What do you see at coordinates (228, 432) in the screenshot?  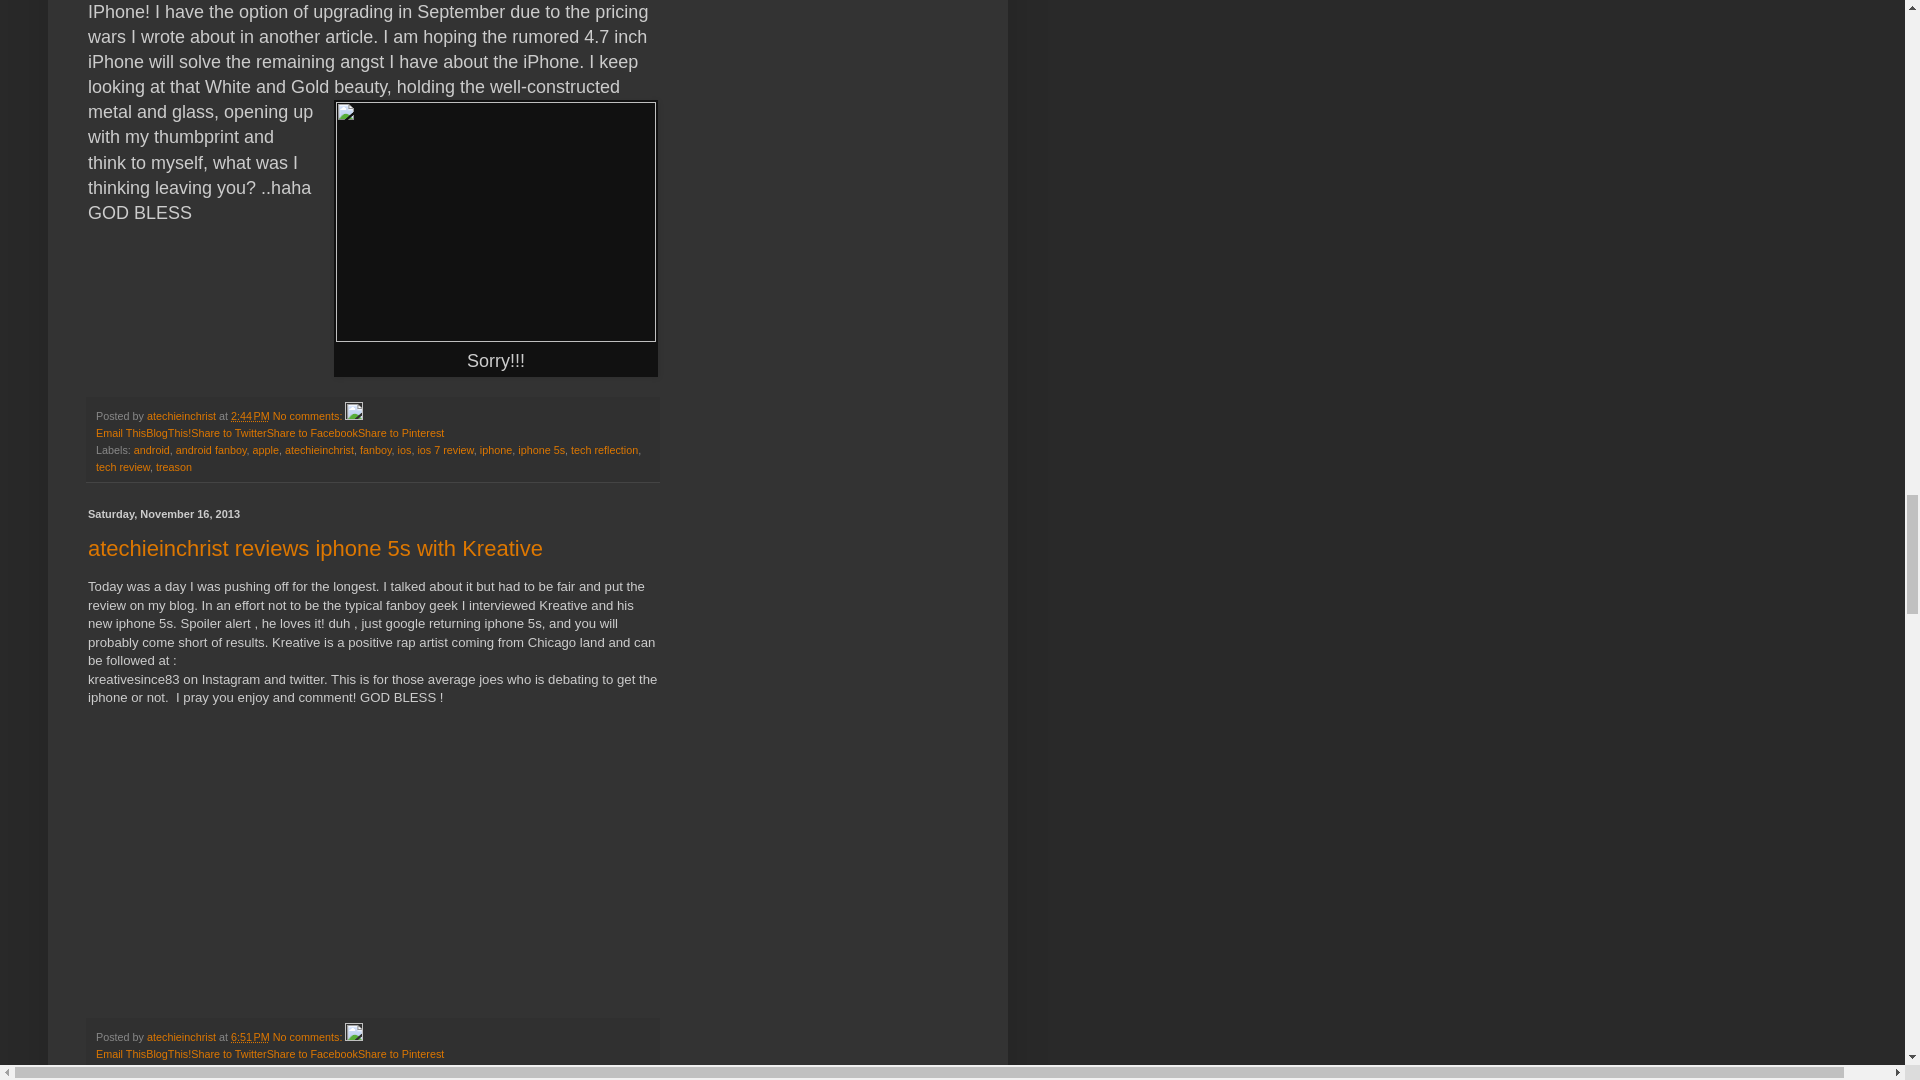 I see `Share to Twitter` at bounding box center [228, 432].